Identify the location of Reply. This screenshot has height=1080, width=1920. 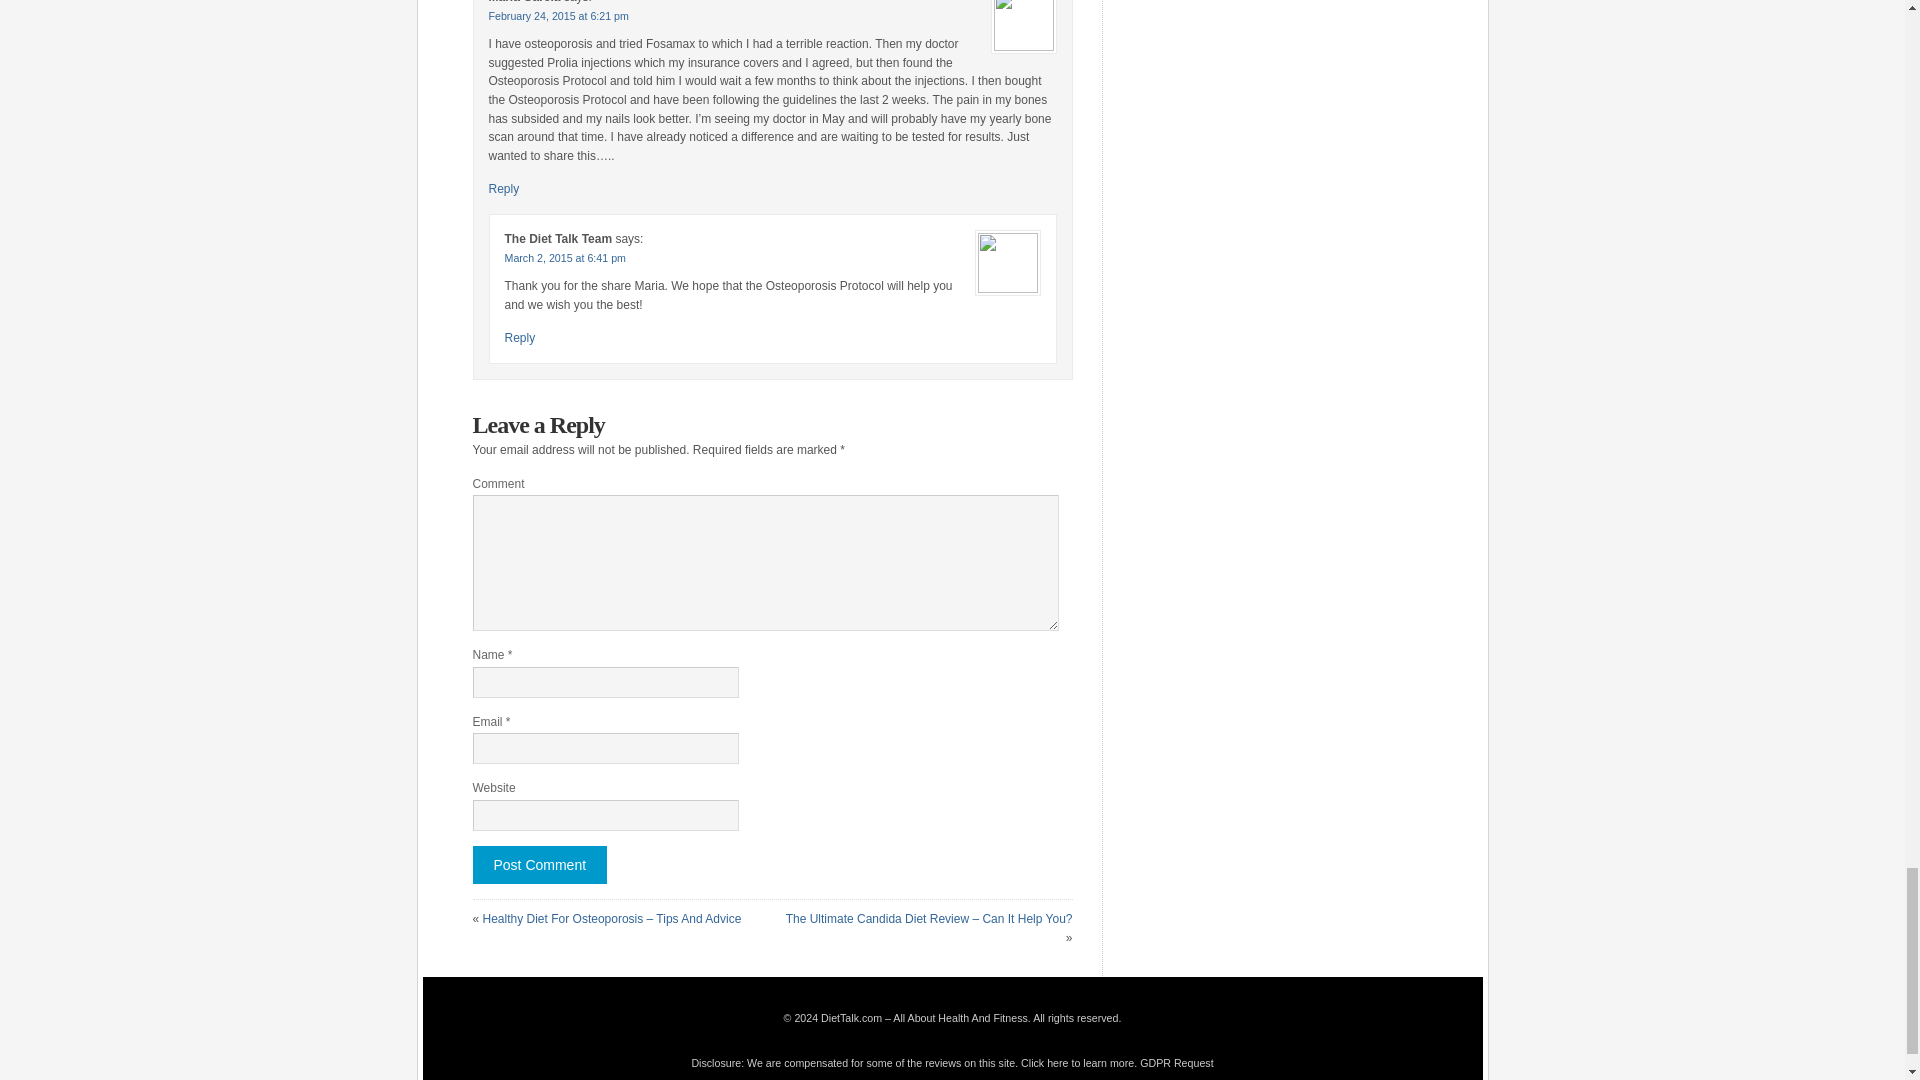
(519, 337).